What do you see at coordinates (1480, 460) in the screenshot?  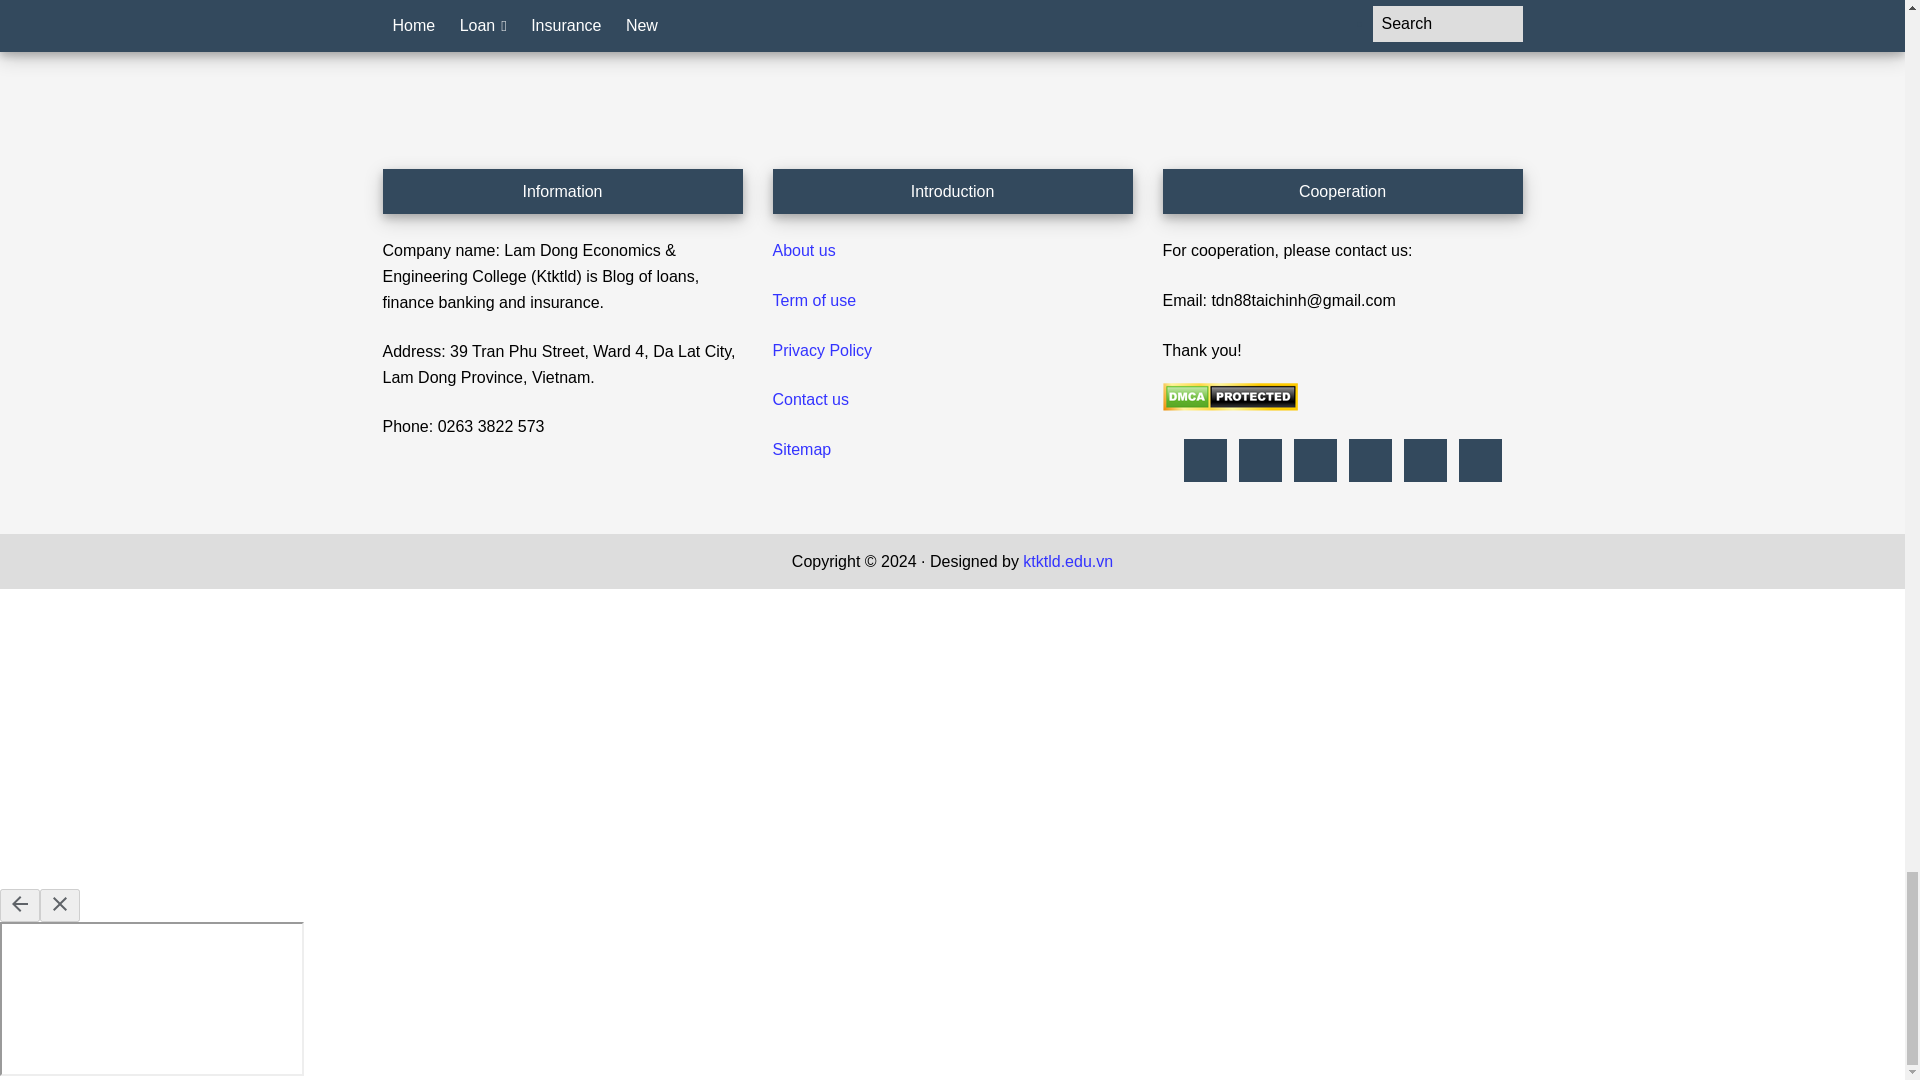 I see `YouTube` at bounding box center [1480, 460].